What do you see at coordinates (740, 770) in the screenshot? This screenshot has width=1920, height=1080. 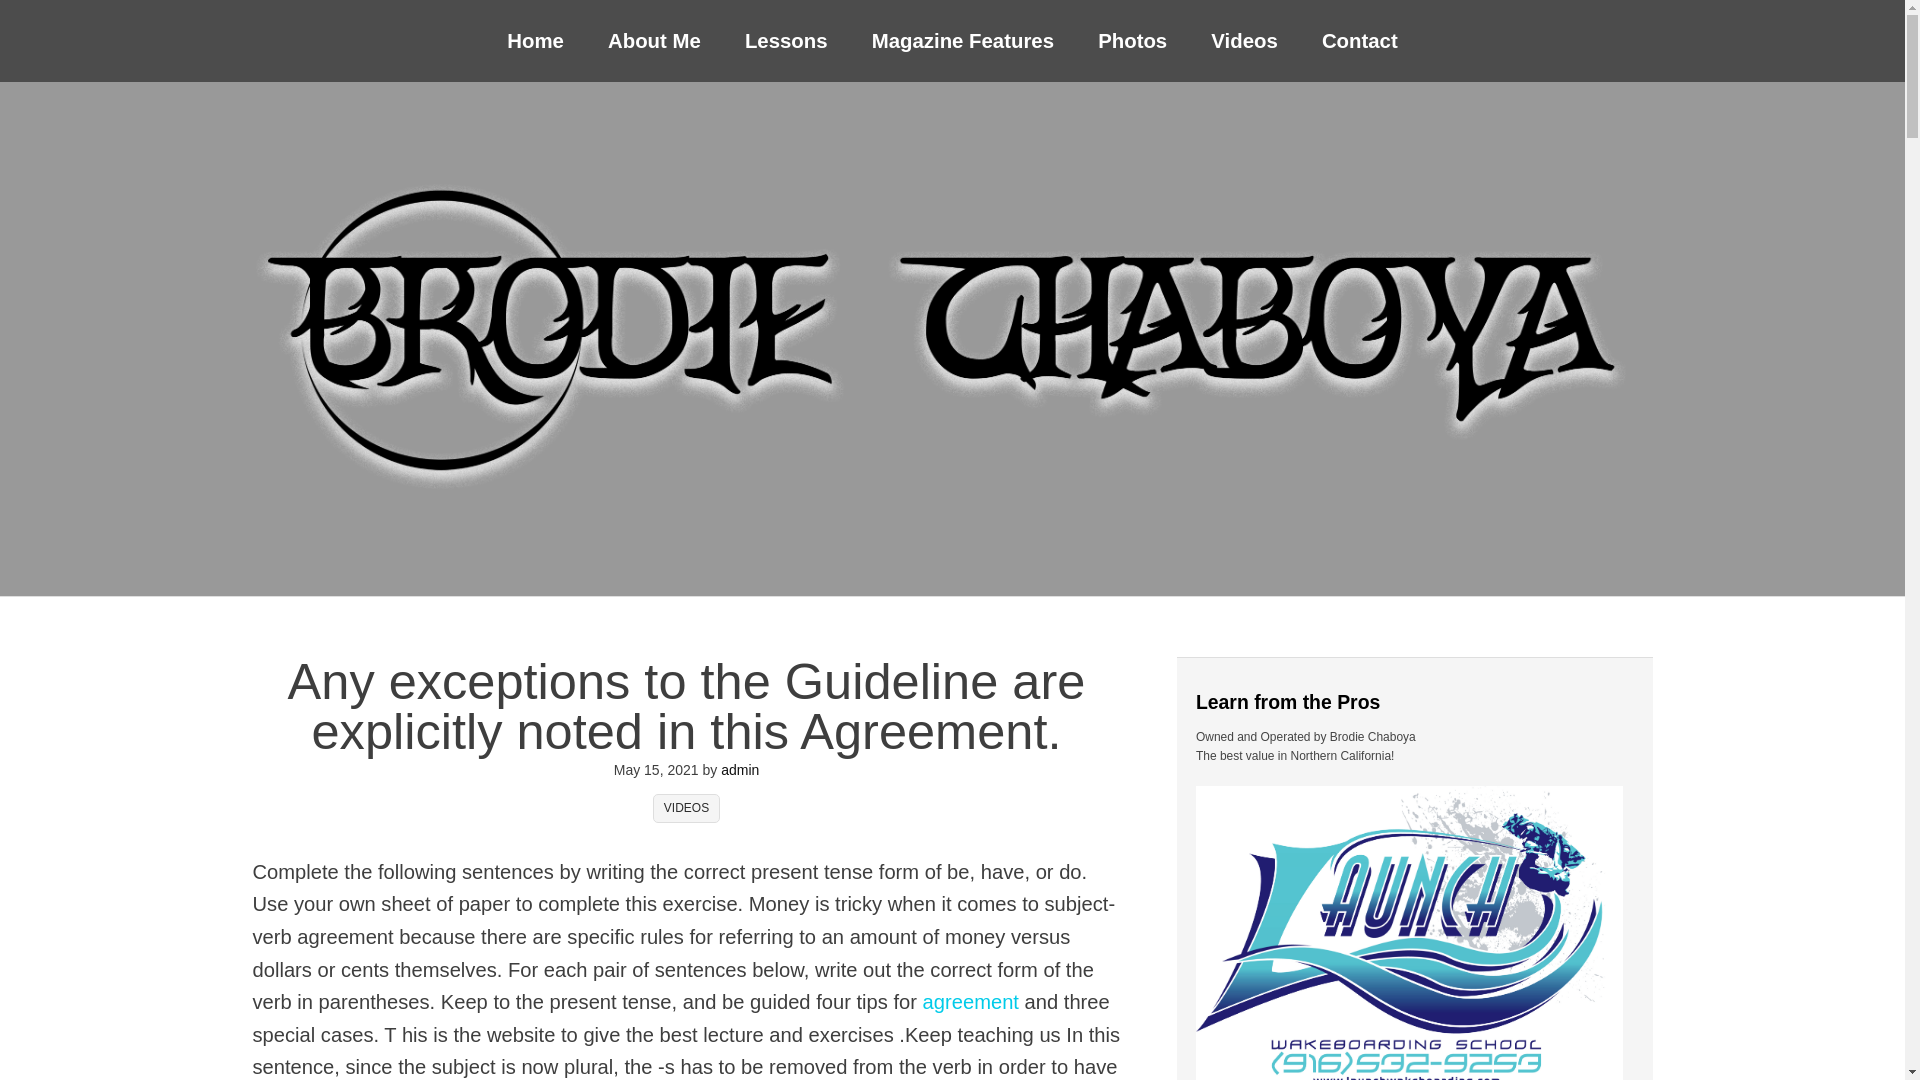 I see `admin` at bounding box center [740, 770].